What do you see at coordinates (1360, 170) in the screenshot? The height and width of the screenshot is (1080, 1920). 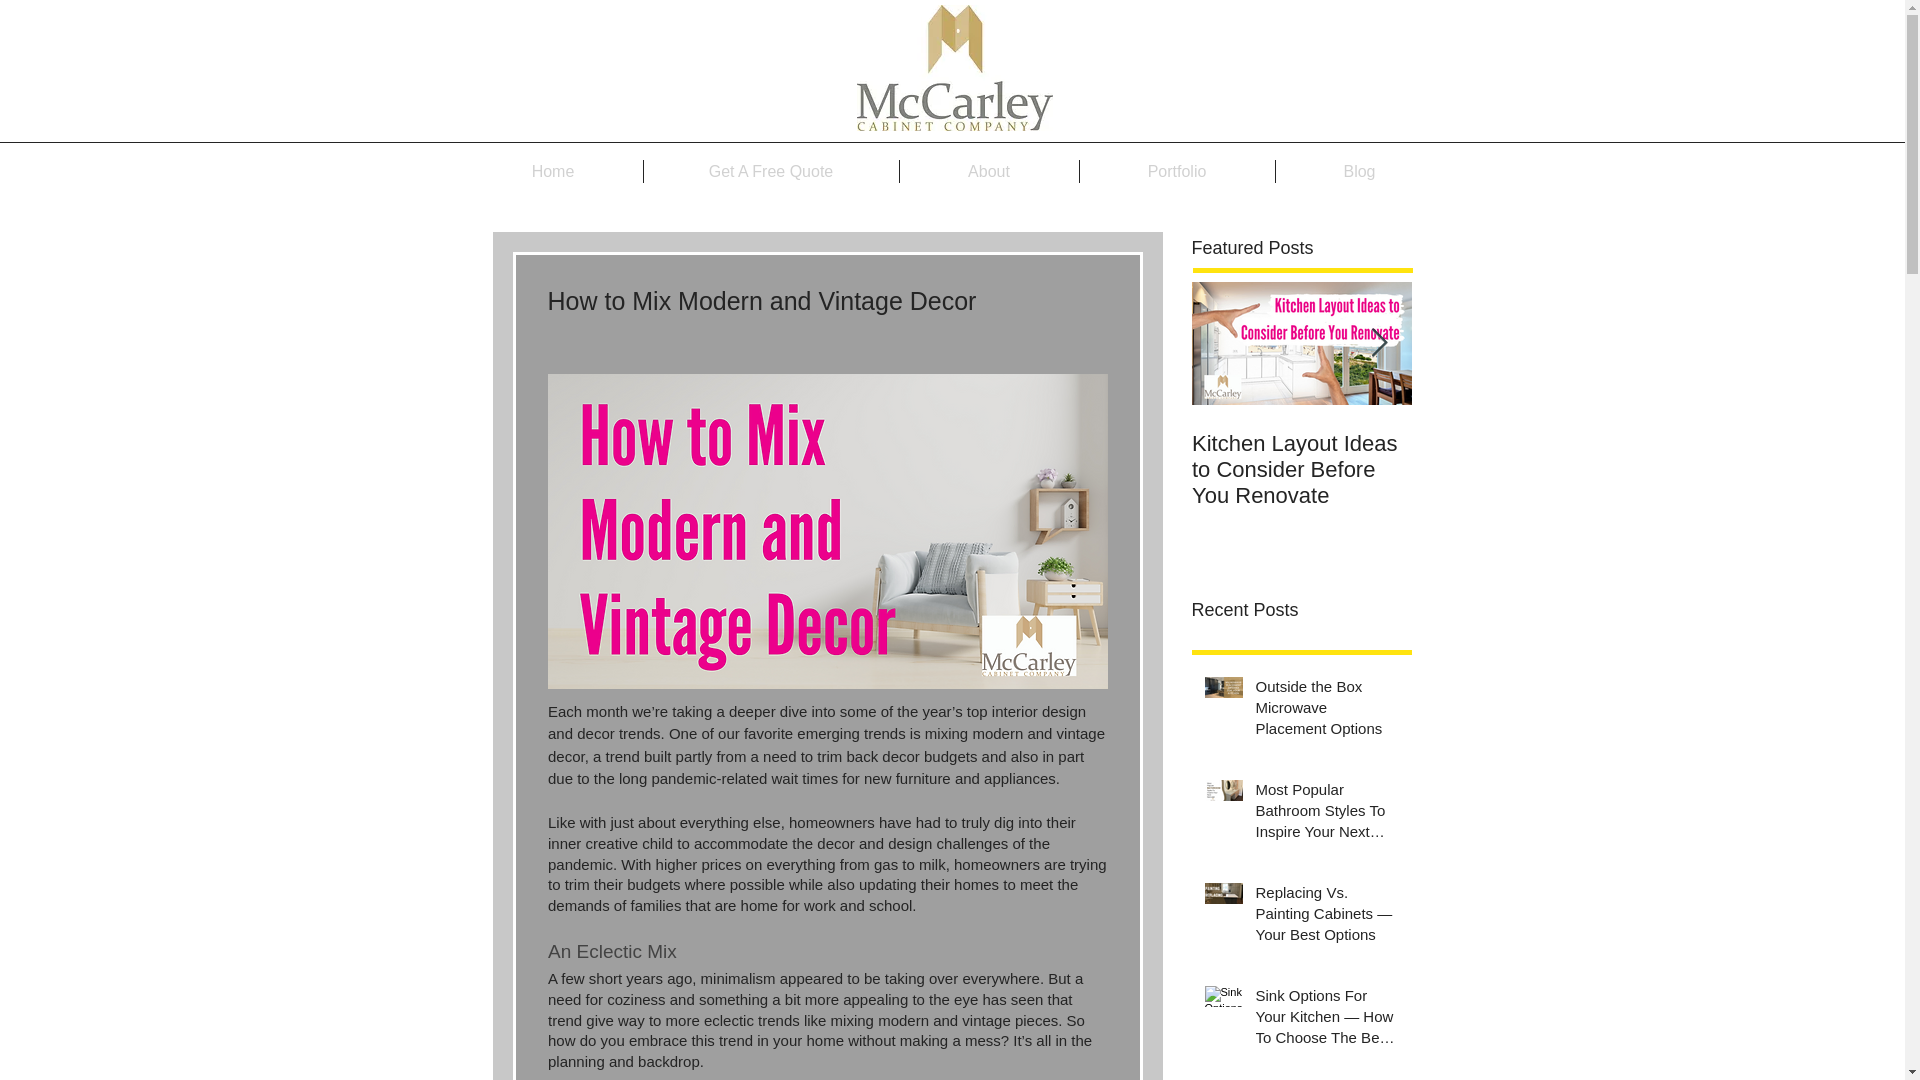 I see `Blog` at bounding box center [1360, 170].